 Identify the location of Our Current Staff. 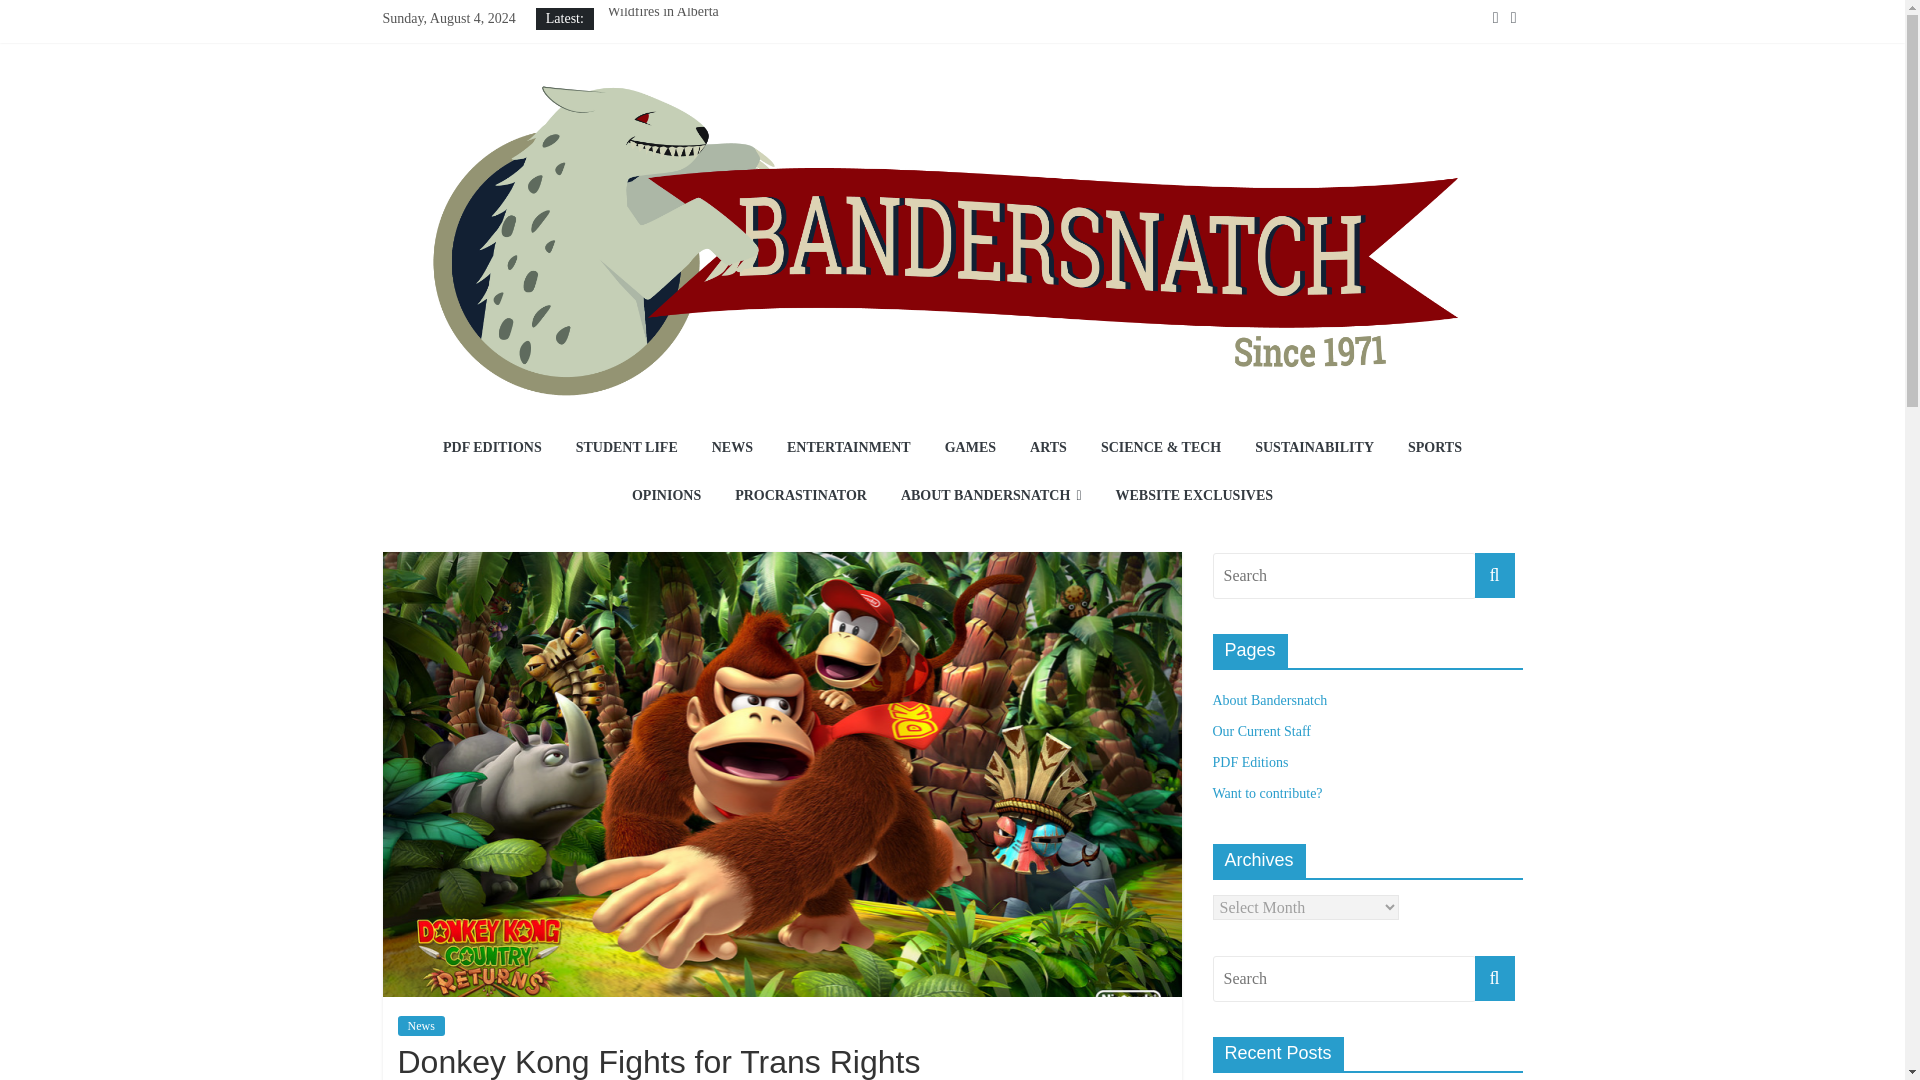
(1261, 730).